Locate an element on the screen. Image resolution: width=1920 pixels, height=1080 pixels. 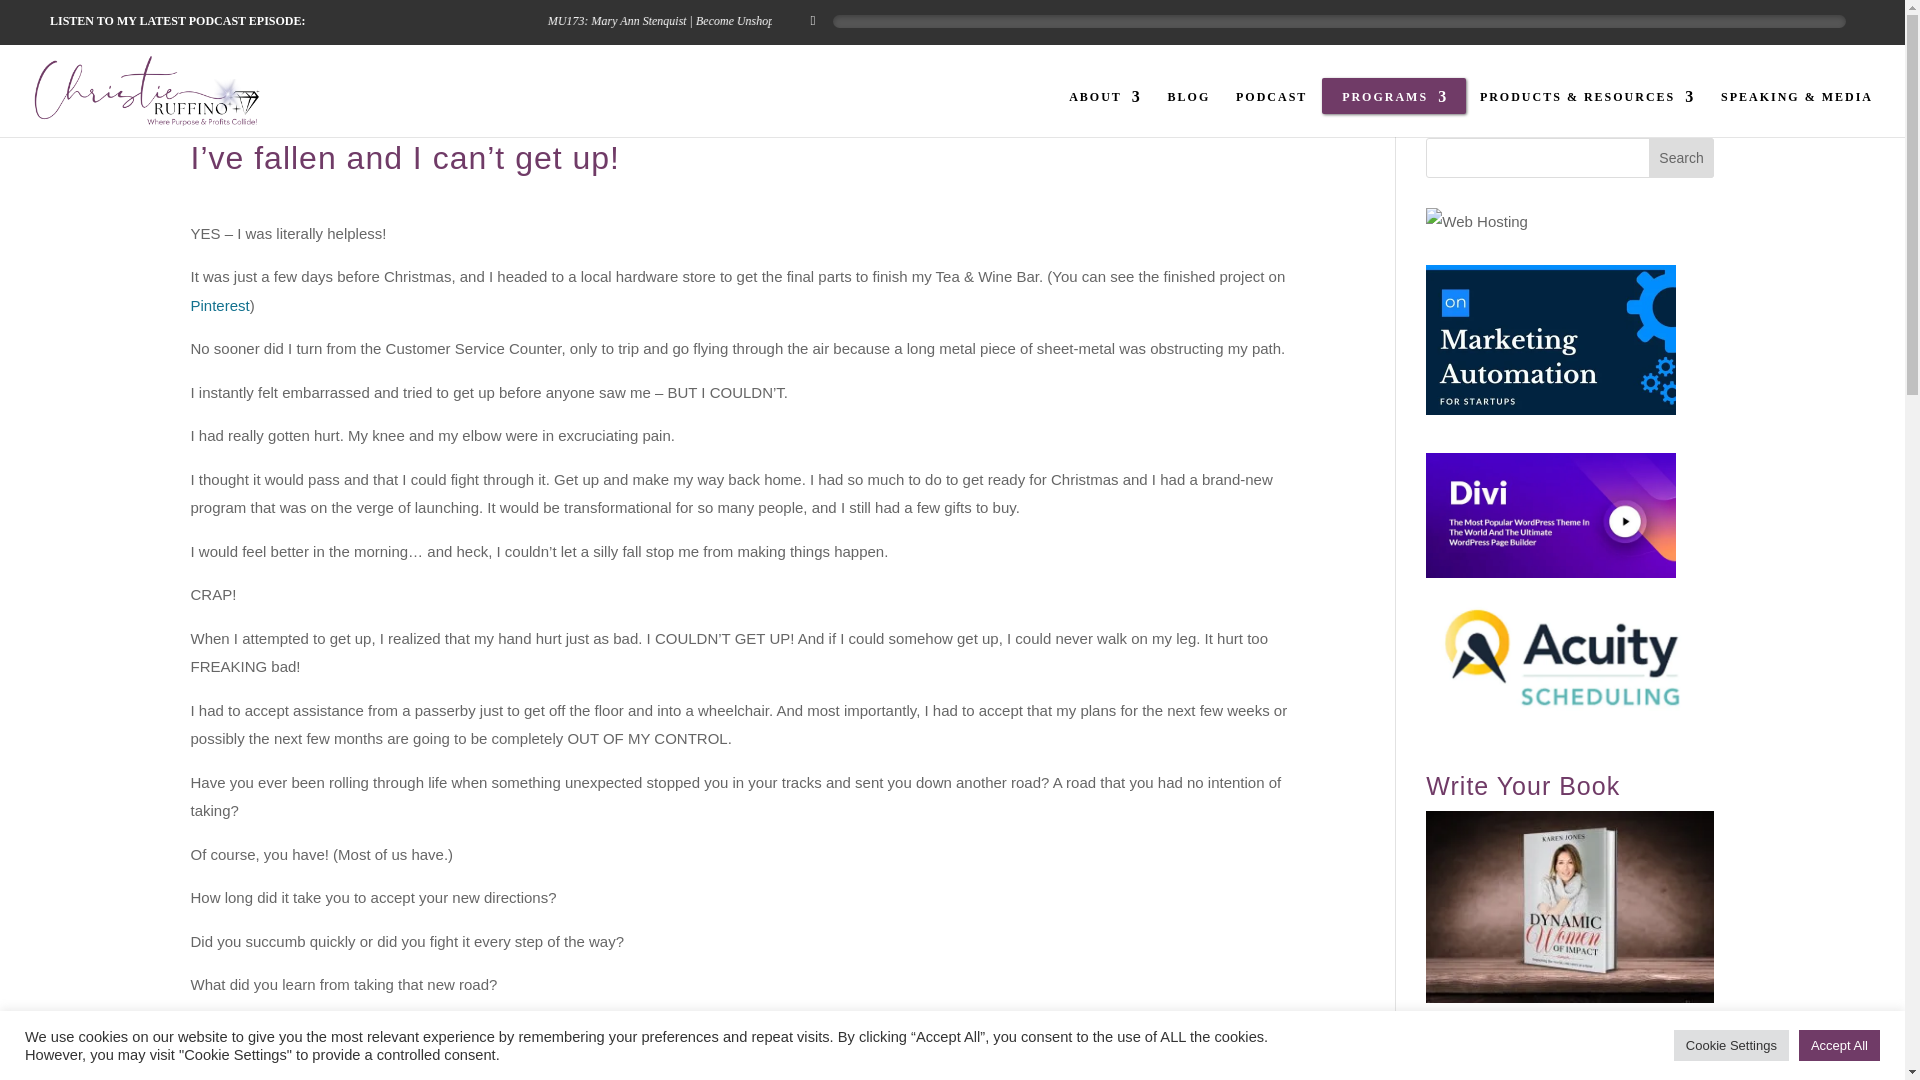
ABOUT is located at coordinates (1106, 113).